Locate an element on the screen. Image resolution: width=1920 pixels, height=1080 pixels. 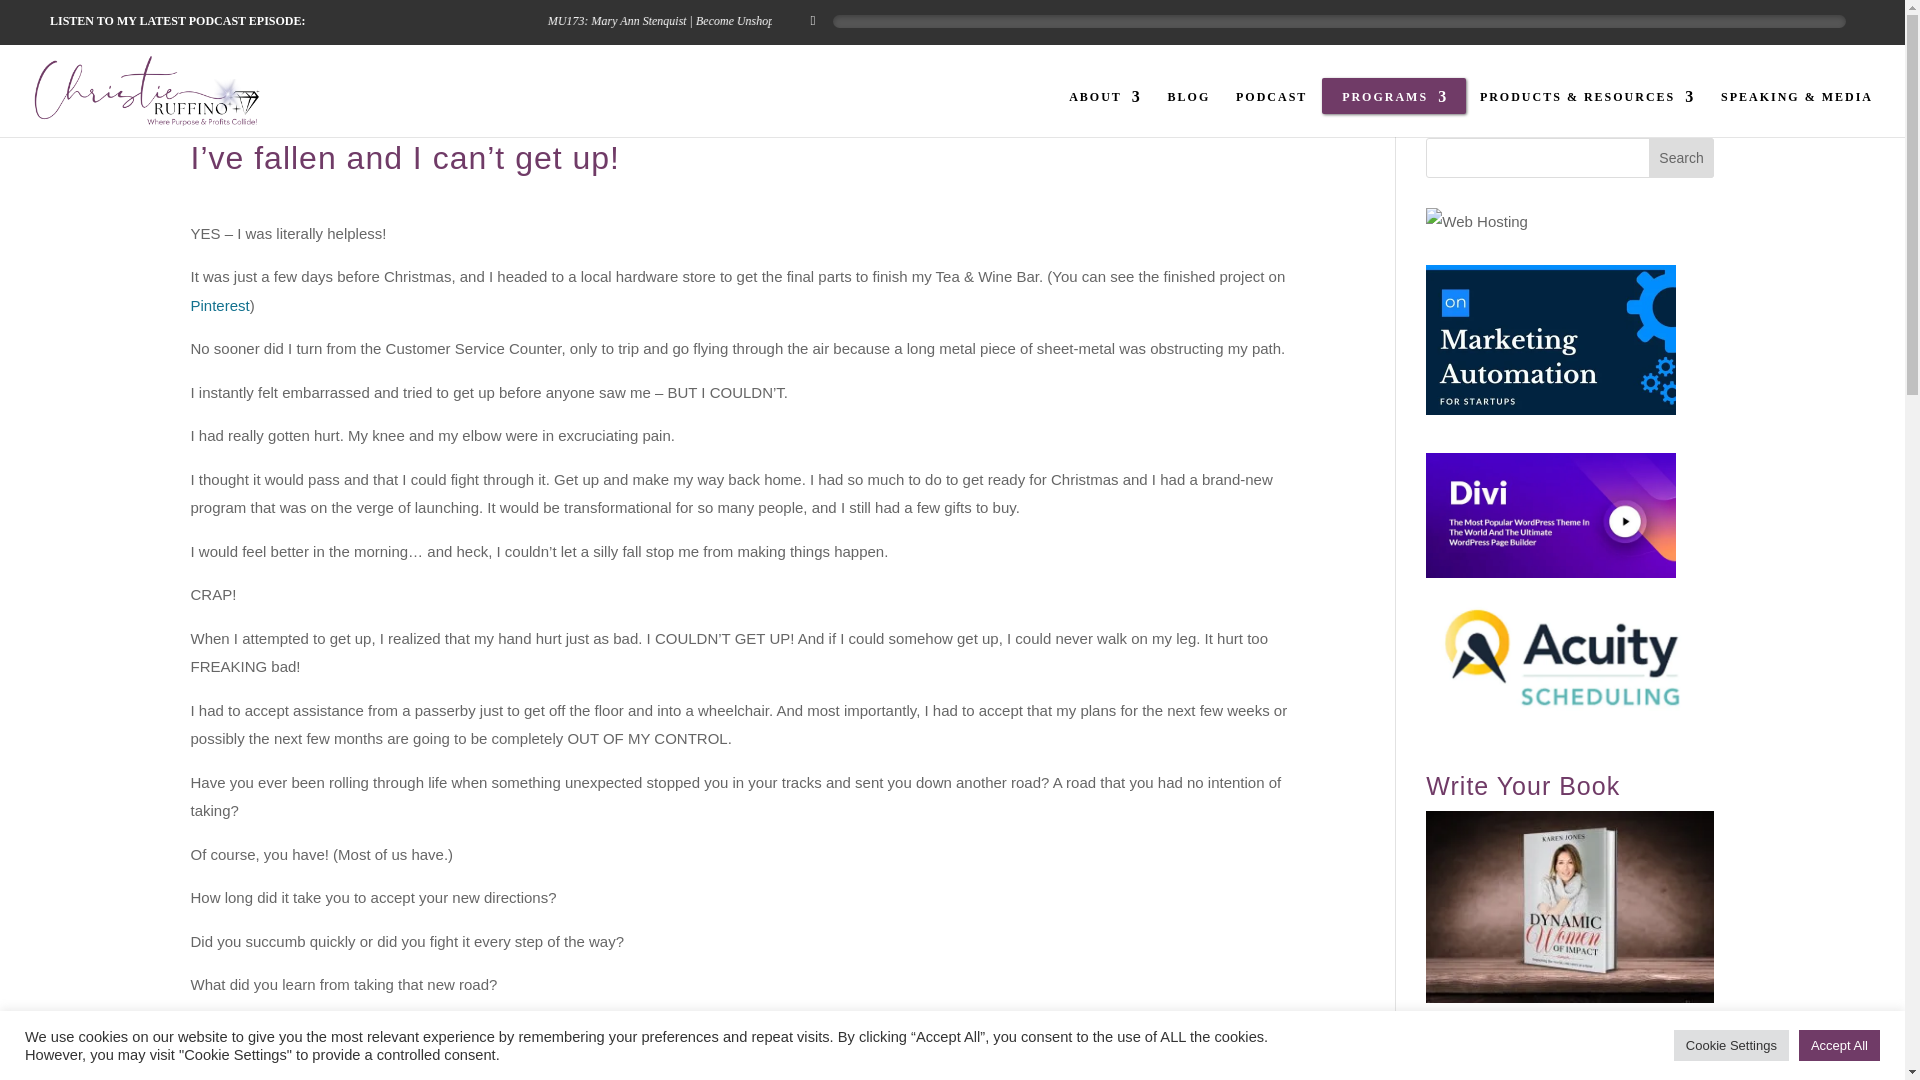
ABOUT is located at coordinates (1106, 113).